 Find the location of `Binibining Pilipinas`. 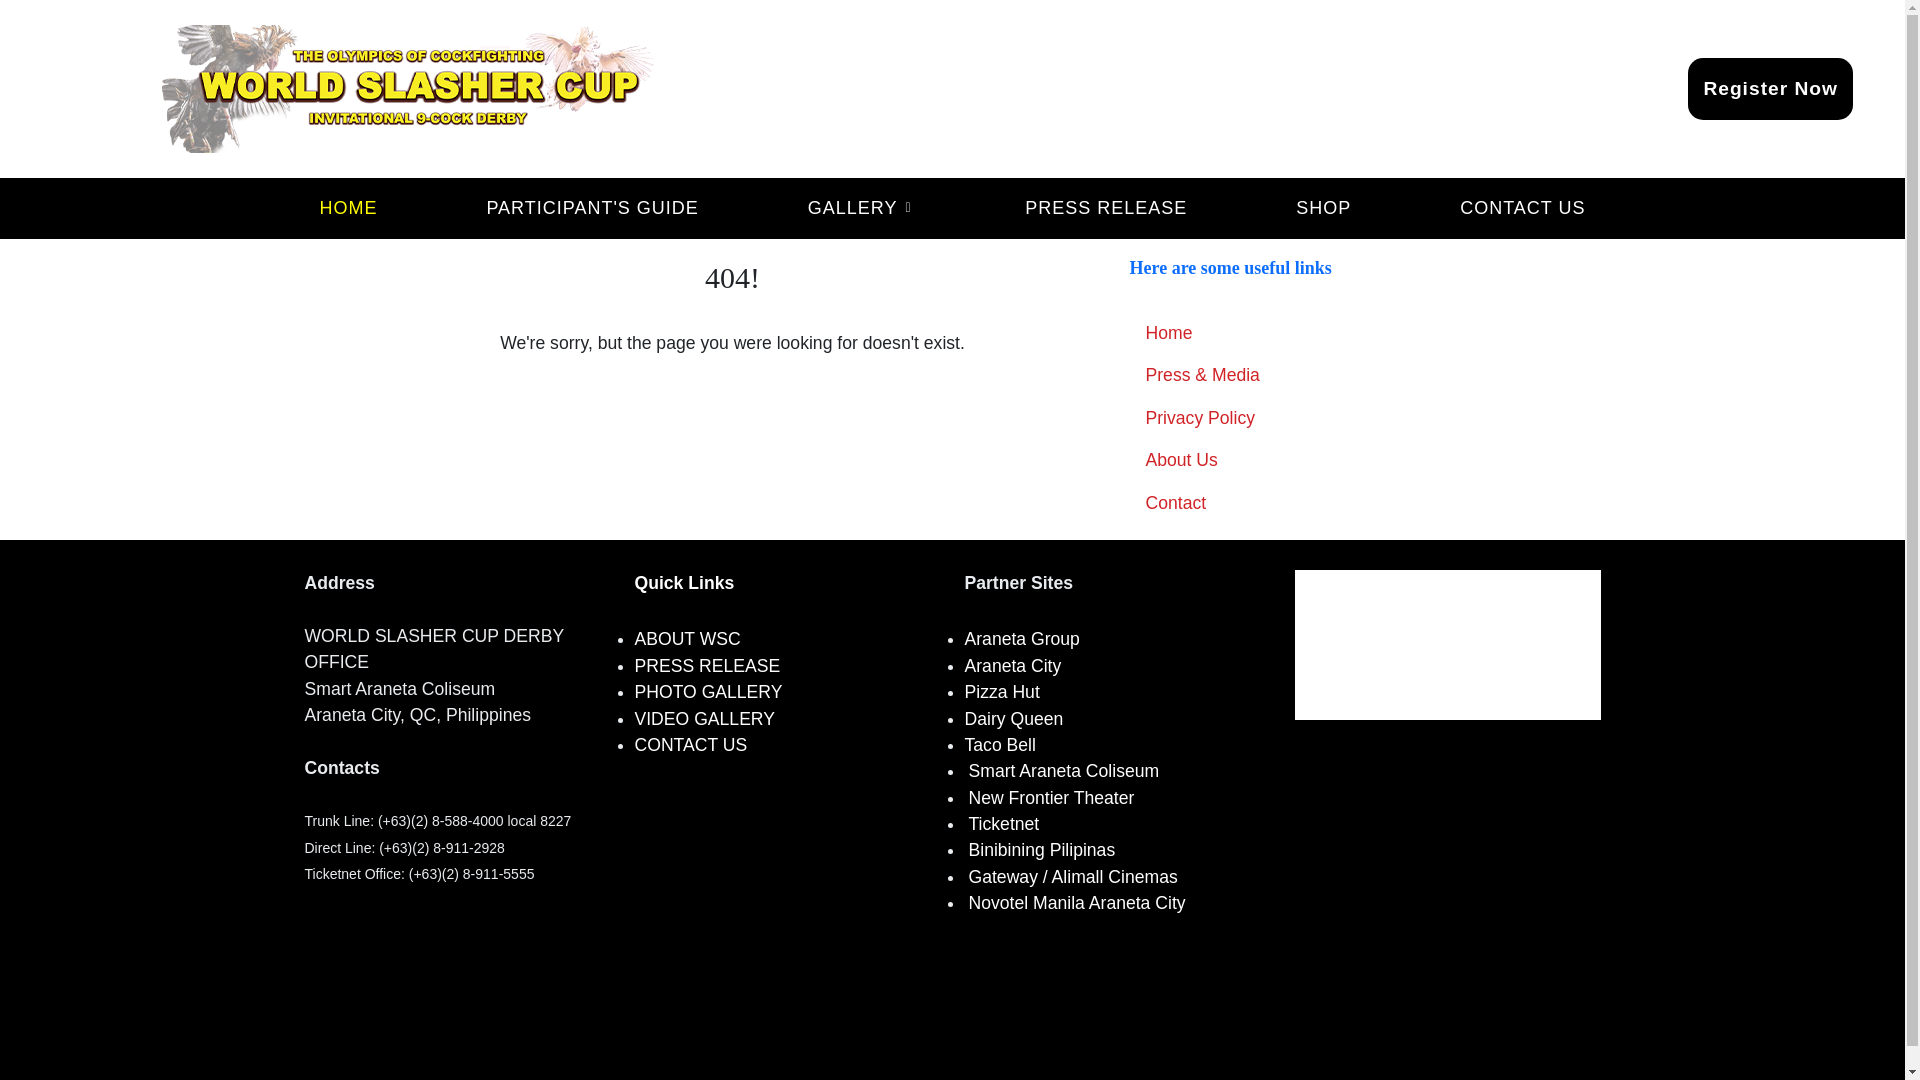

Binibining Pilipinas is located at coordinates (1041, 850).